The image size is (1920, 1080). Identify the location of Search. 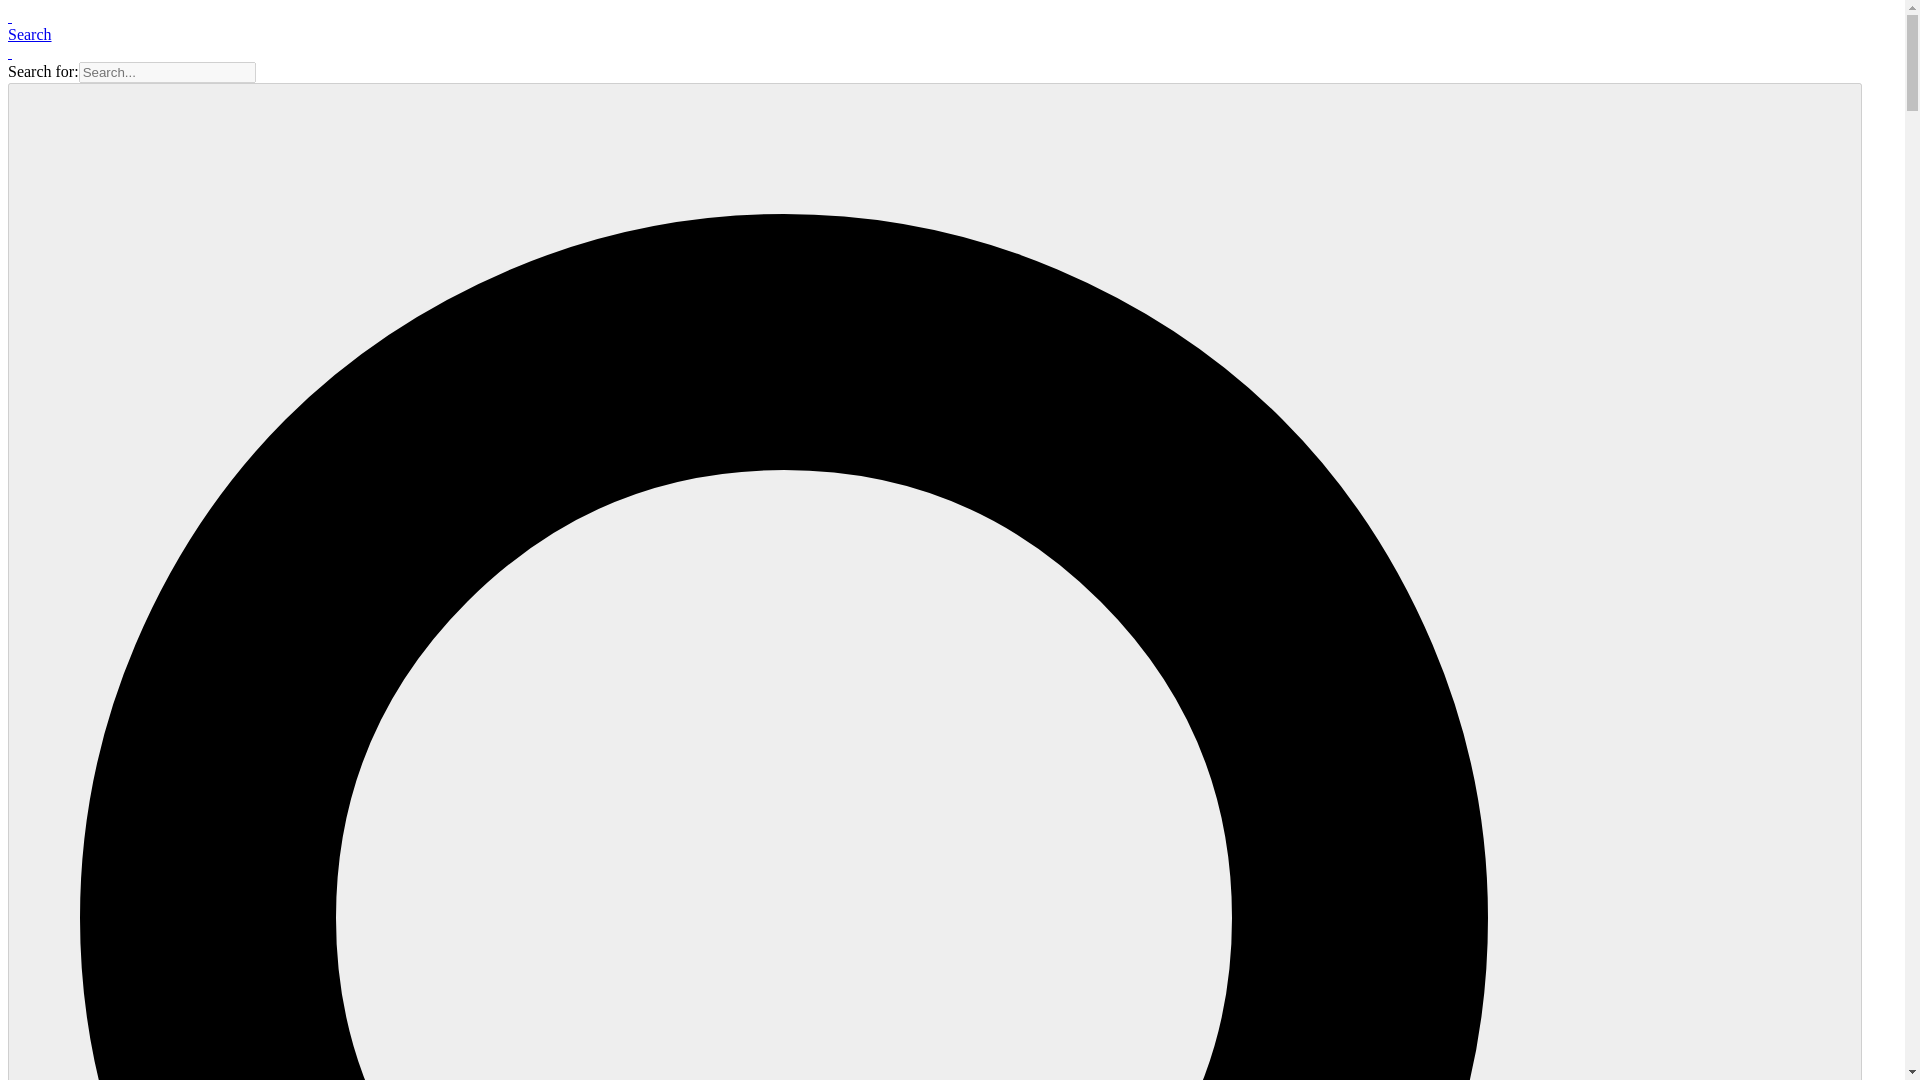
(29, 34).